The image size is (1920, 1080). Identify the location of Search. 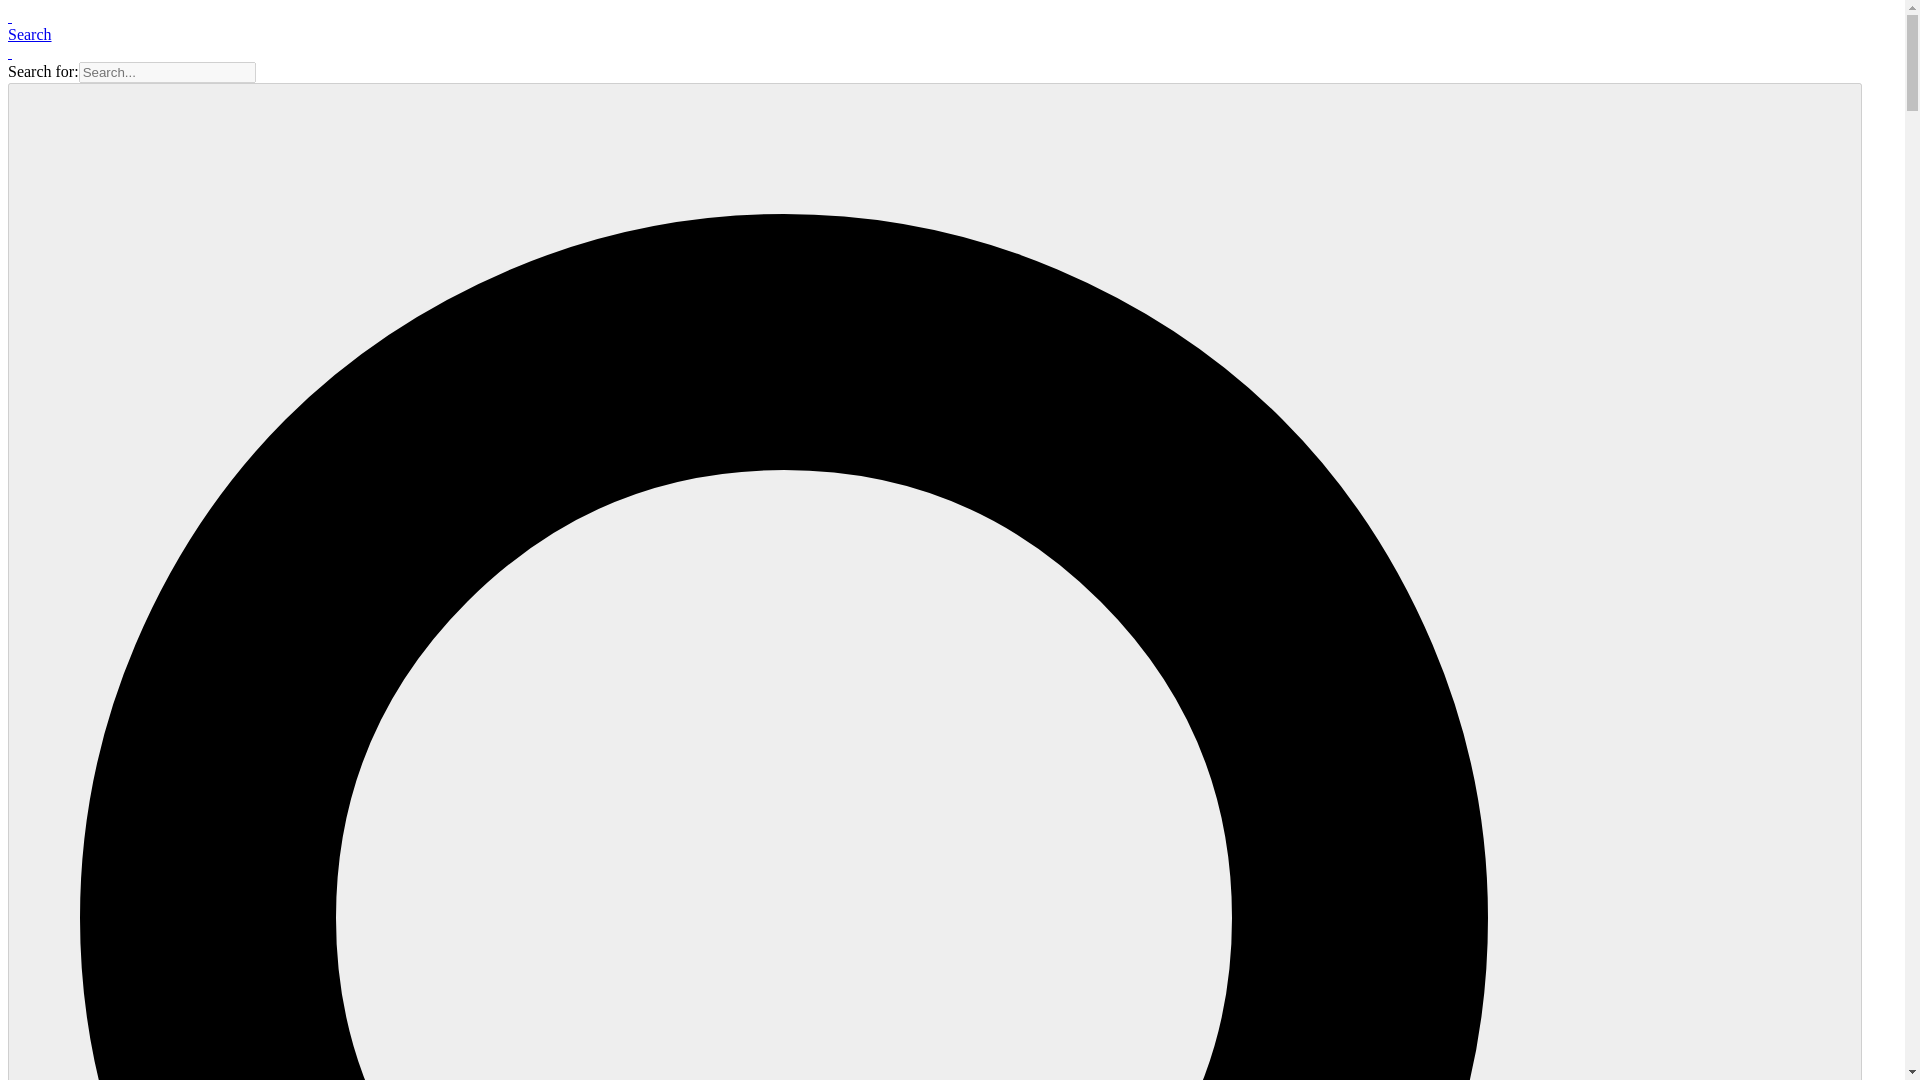
(29, 34).